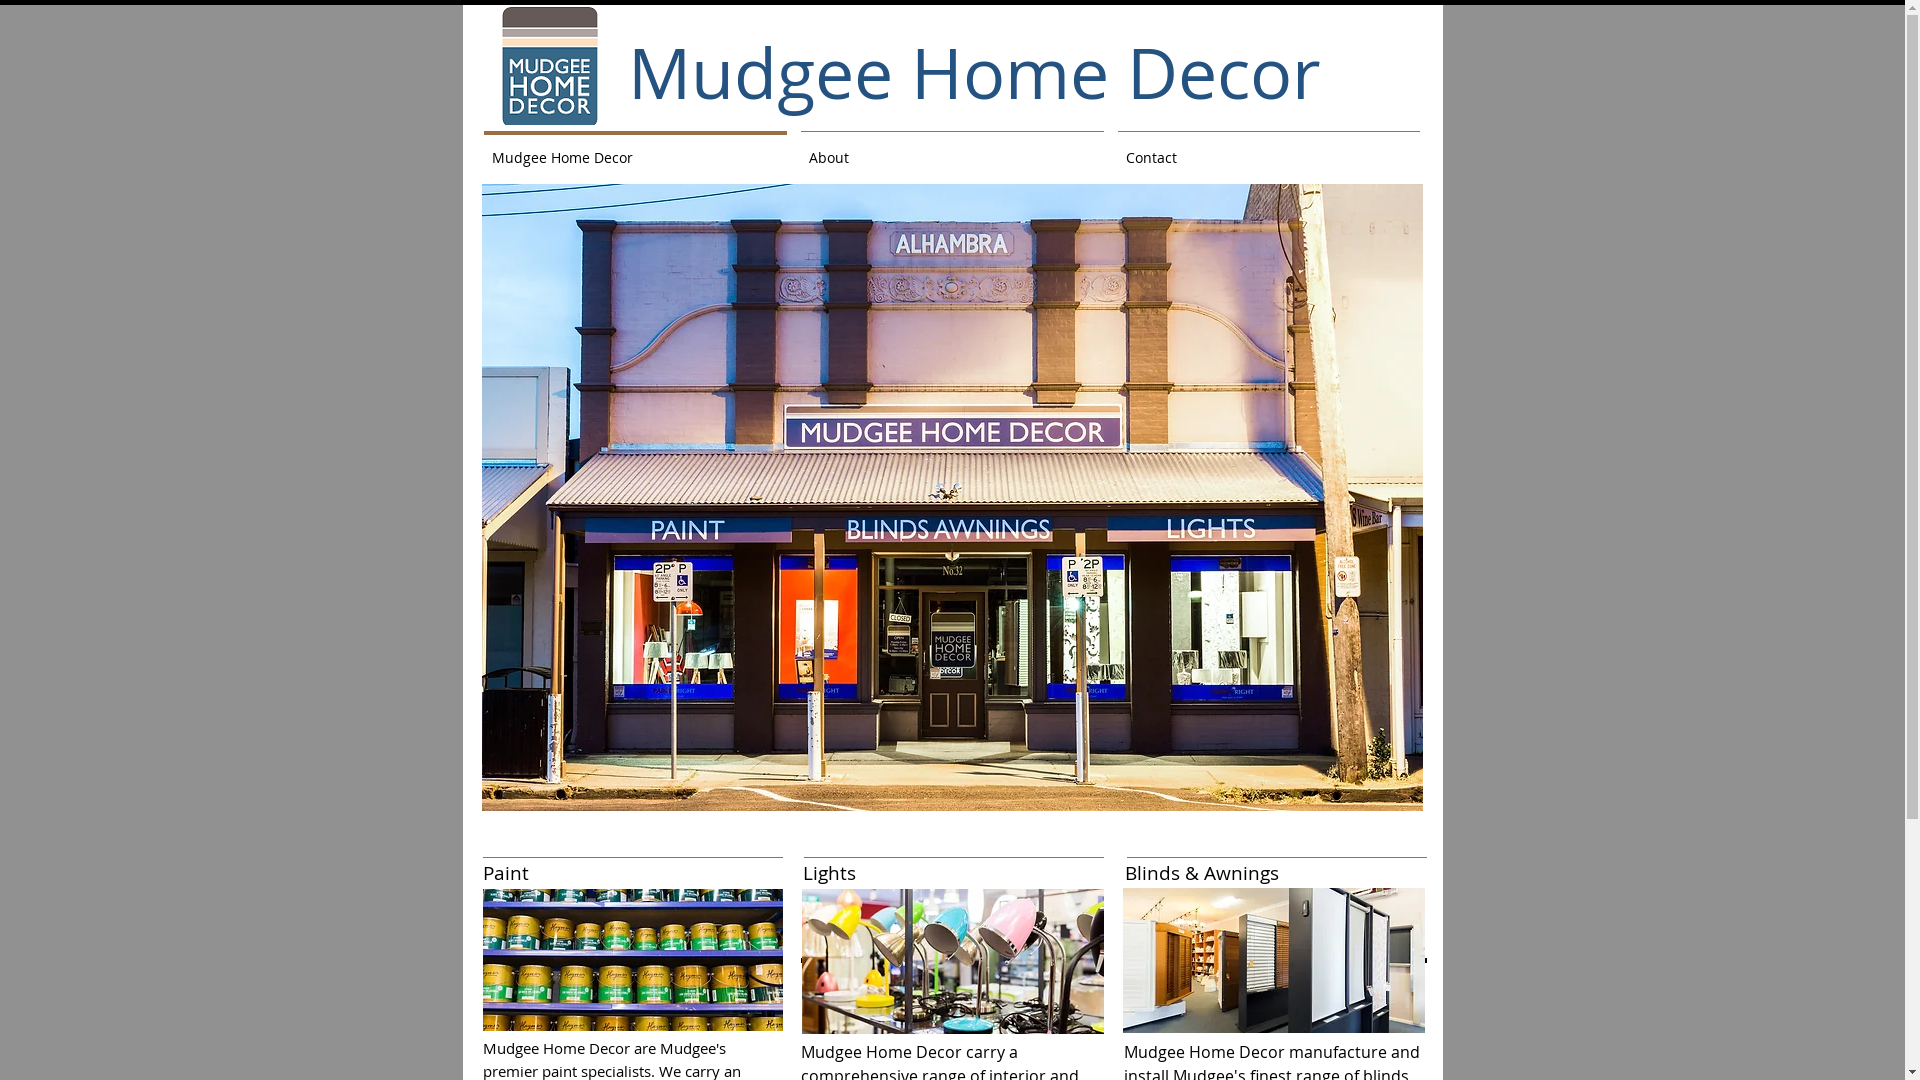 This screenshot has width=1920, height=1080. What do you see at coordinates (952, 149) in the screenshot?
I see `About` at bounding box center [952, 149].